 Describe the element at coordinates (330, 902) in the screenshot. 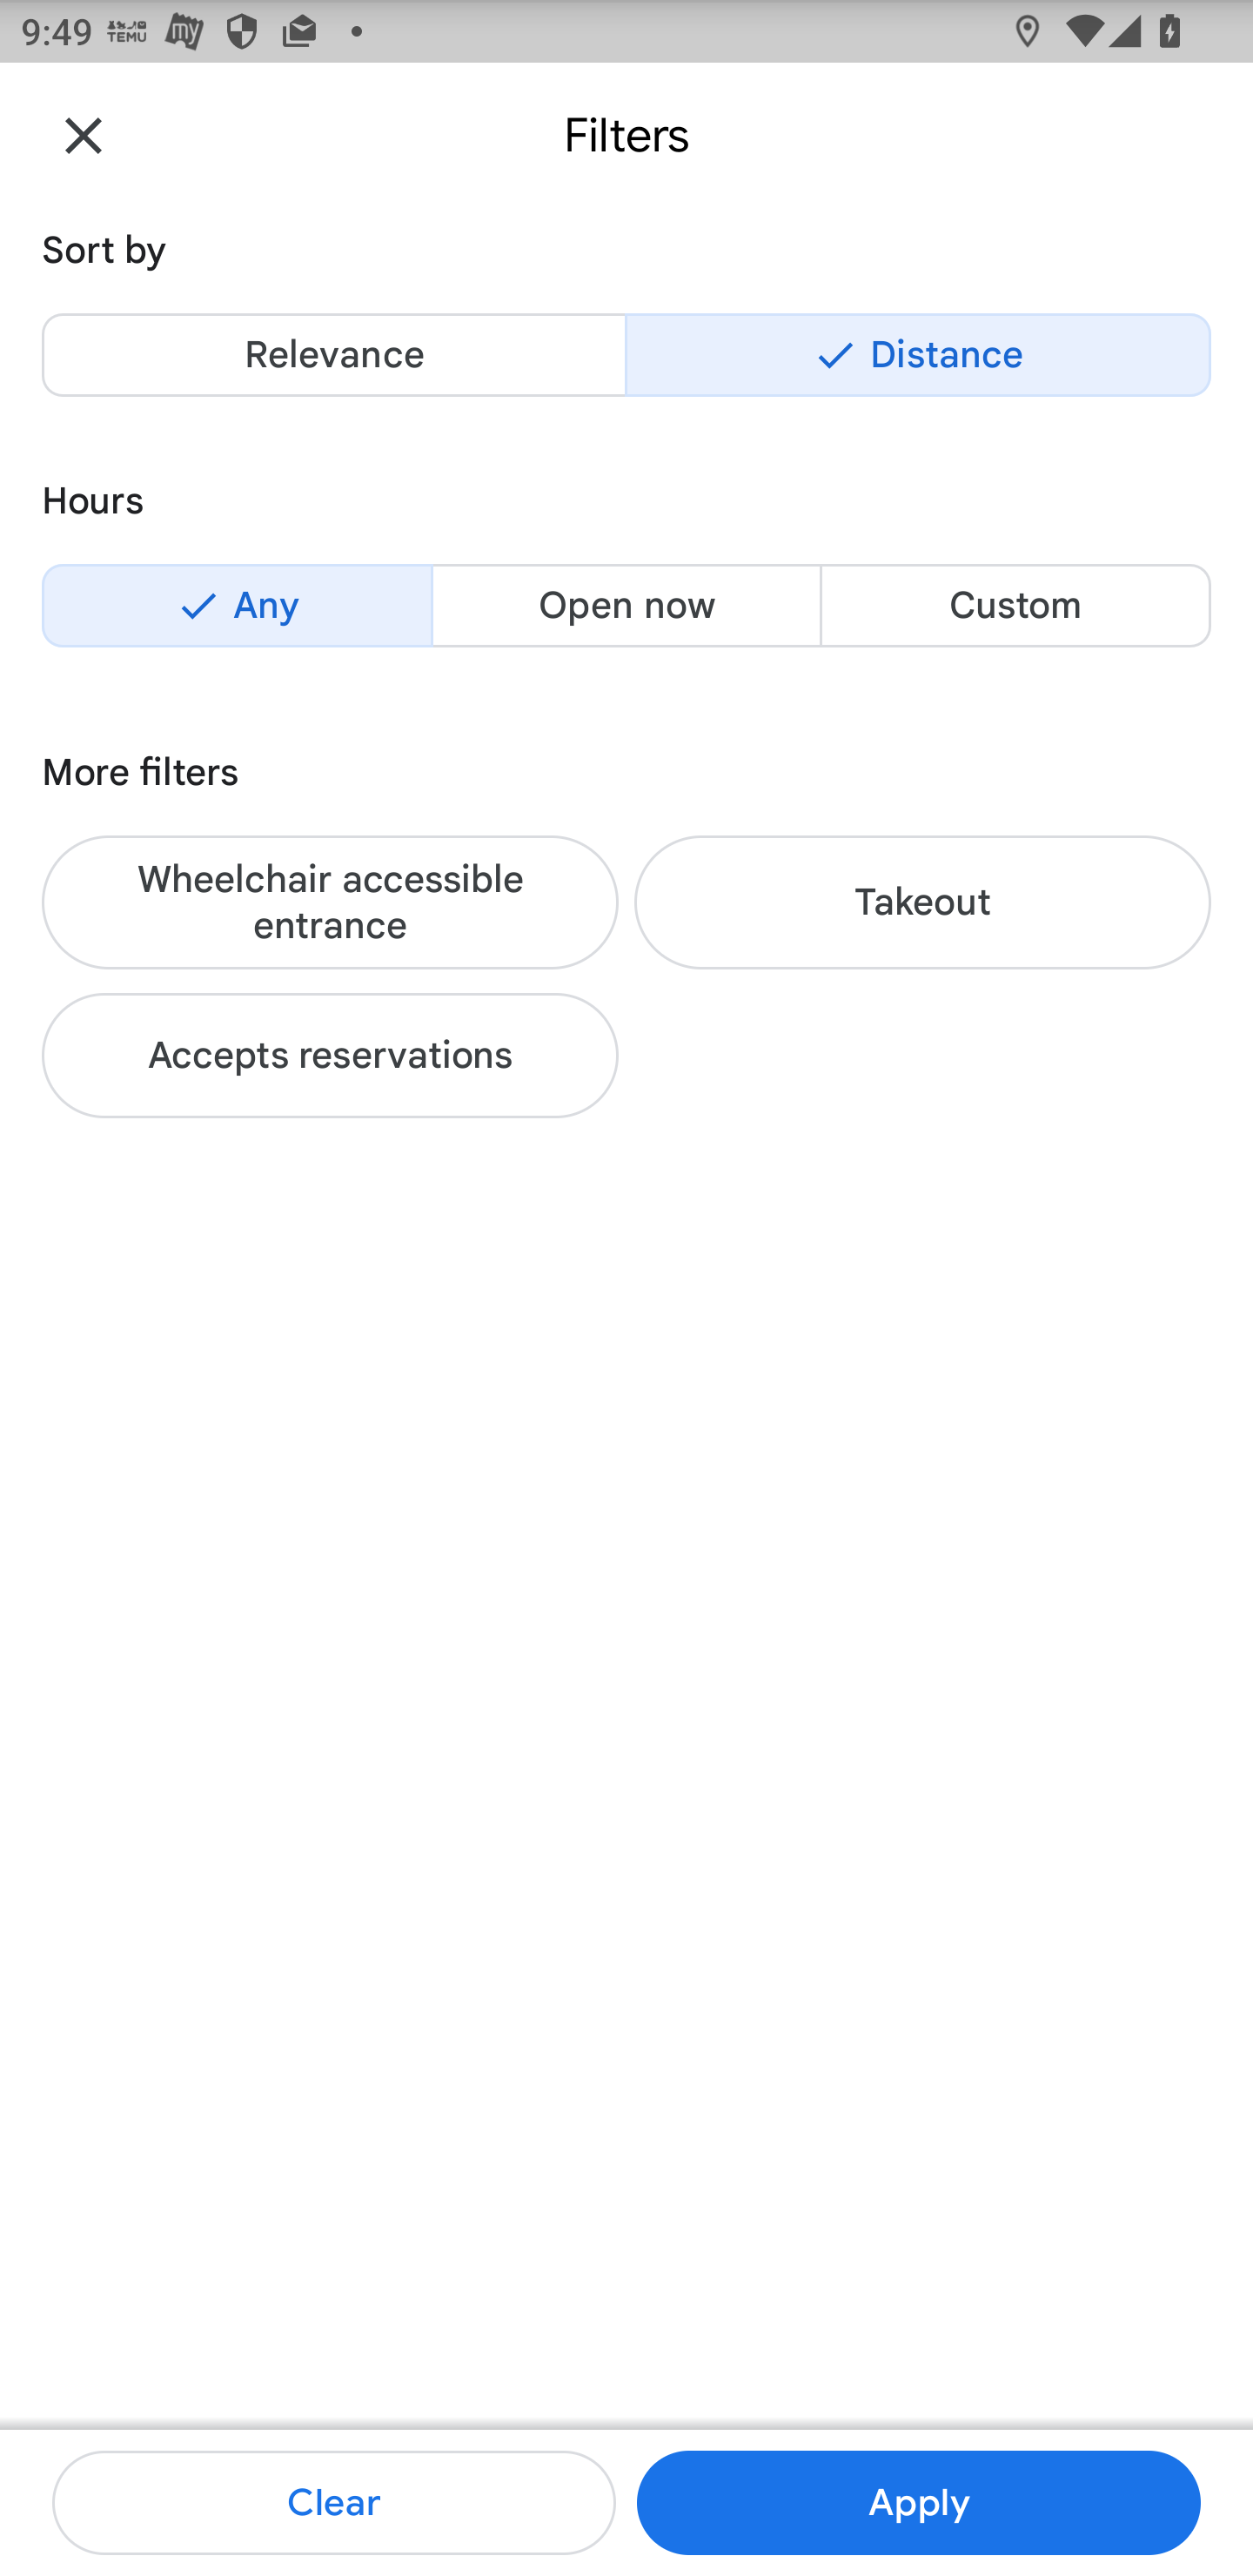

I see `Wheelchair accessible entrance` at that location.